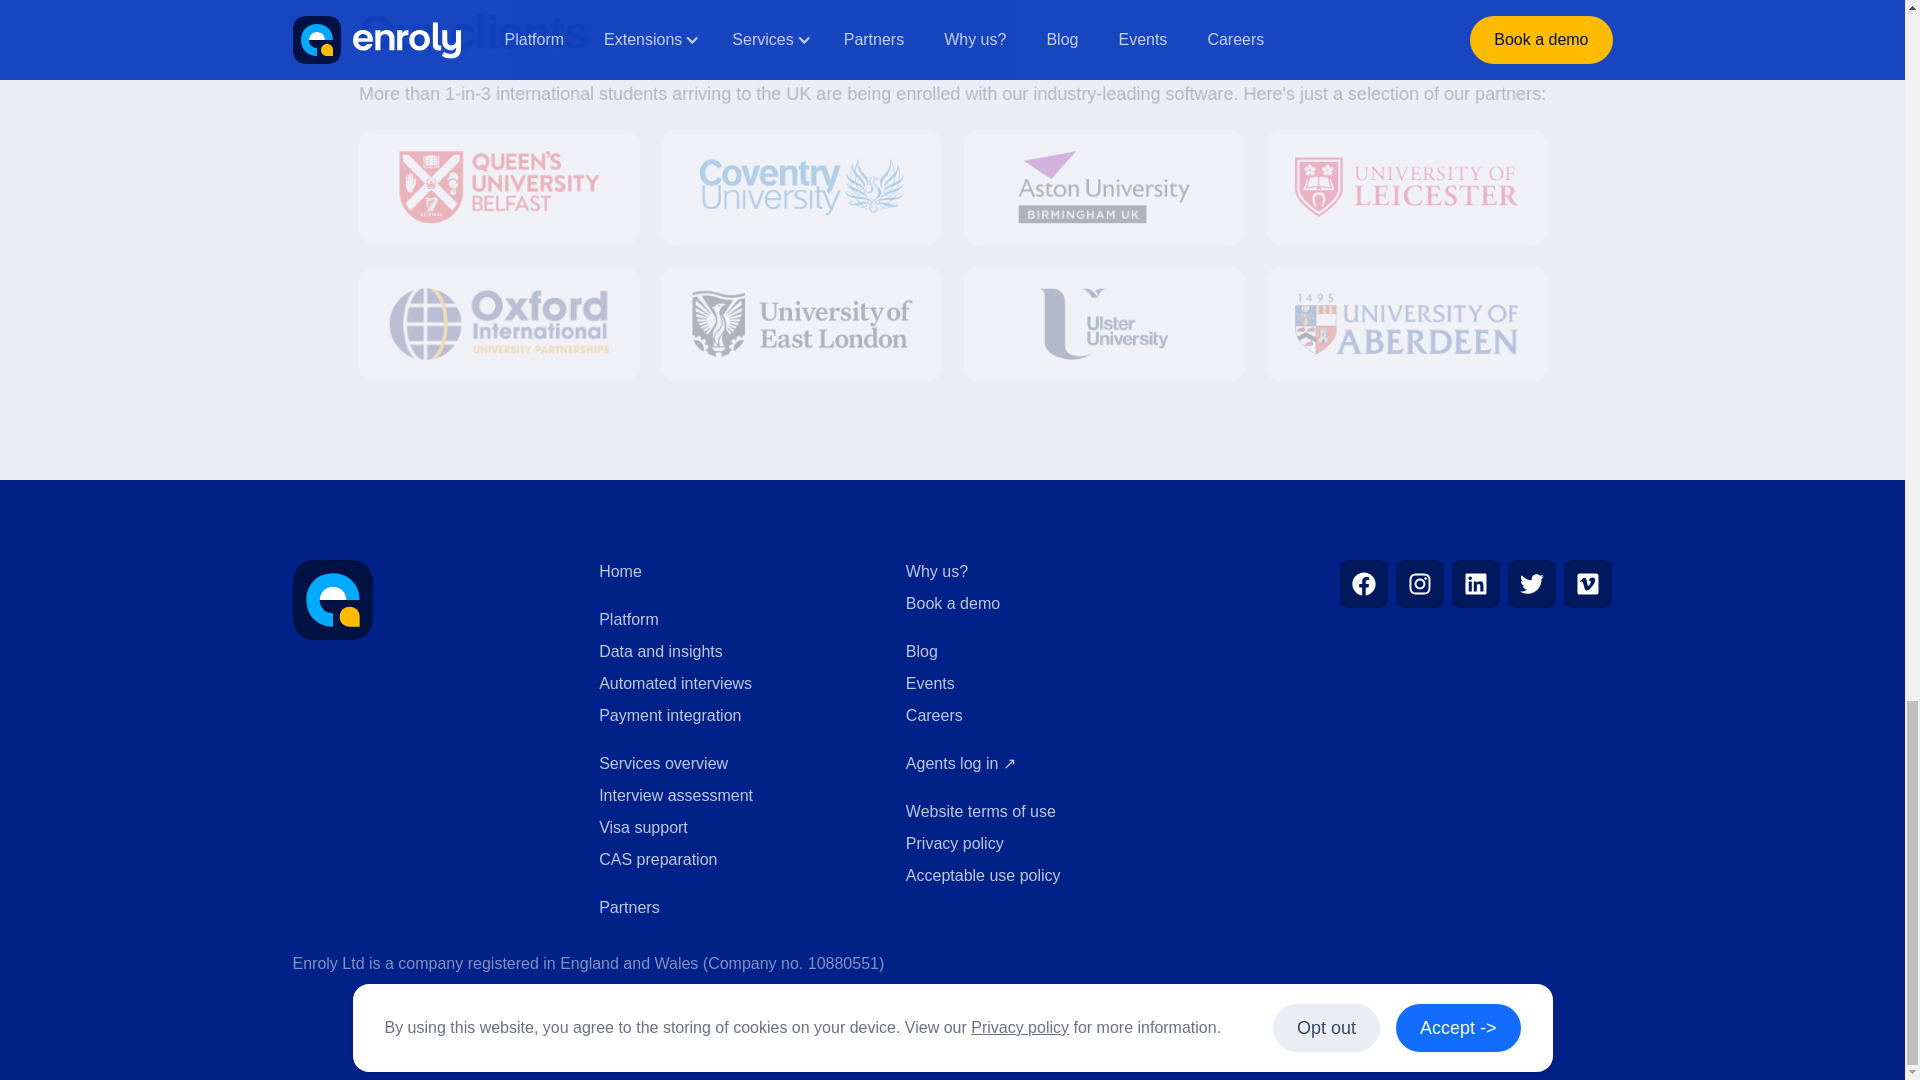 This screenshot has width=1920, height=1080. What do you see at coordinates (732, 572) in the screenshot?
I see `Home` at bounding box center [732, 572].